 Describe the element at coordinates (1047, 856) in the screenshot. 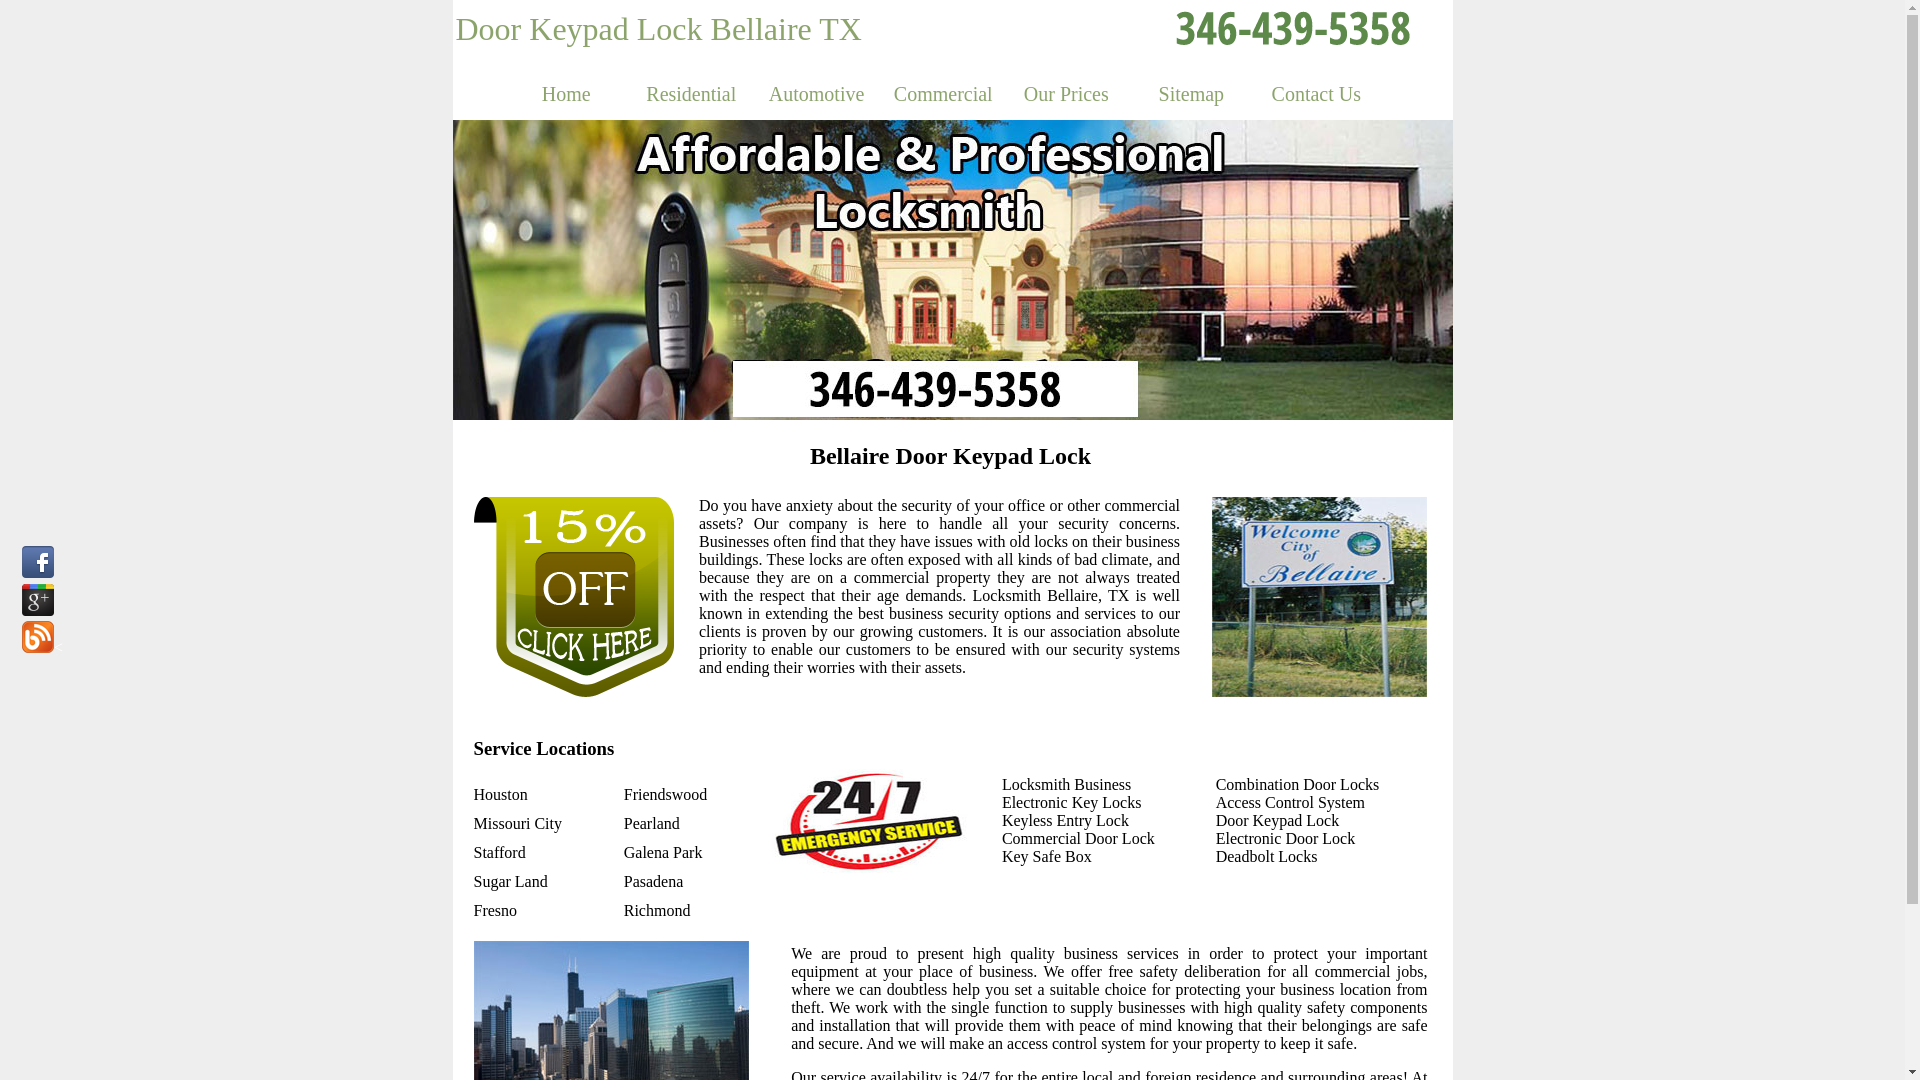

I see `Key Safe Box` at that location.